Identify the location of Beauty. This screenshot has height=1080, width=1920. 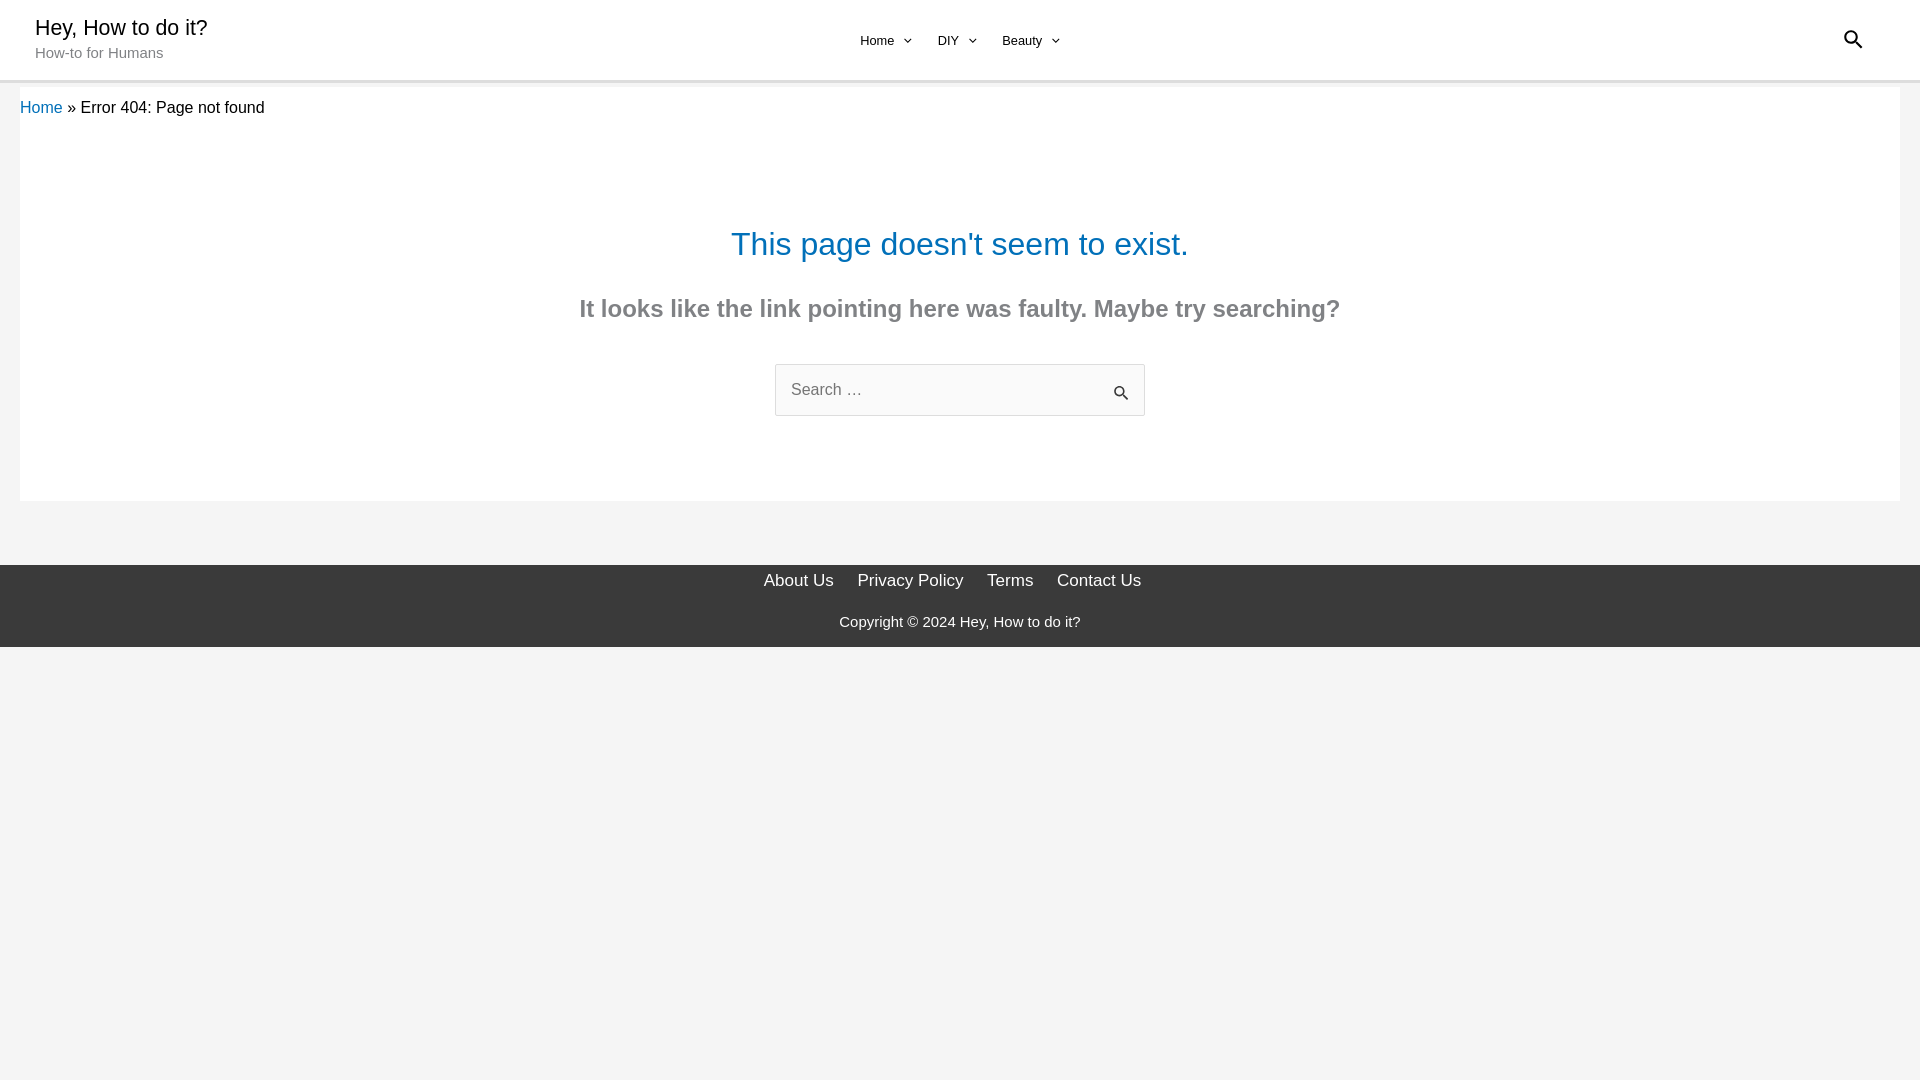
(1030, 40).